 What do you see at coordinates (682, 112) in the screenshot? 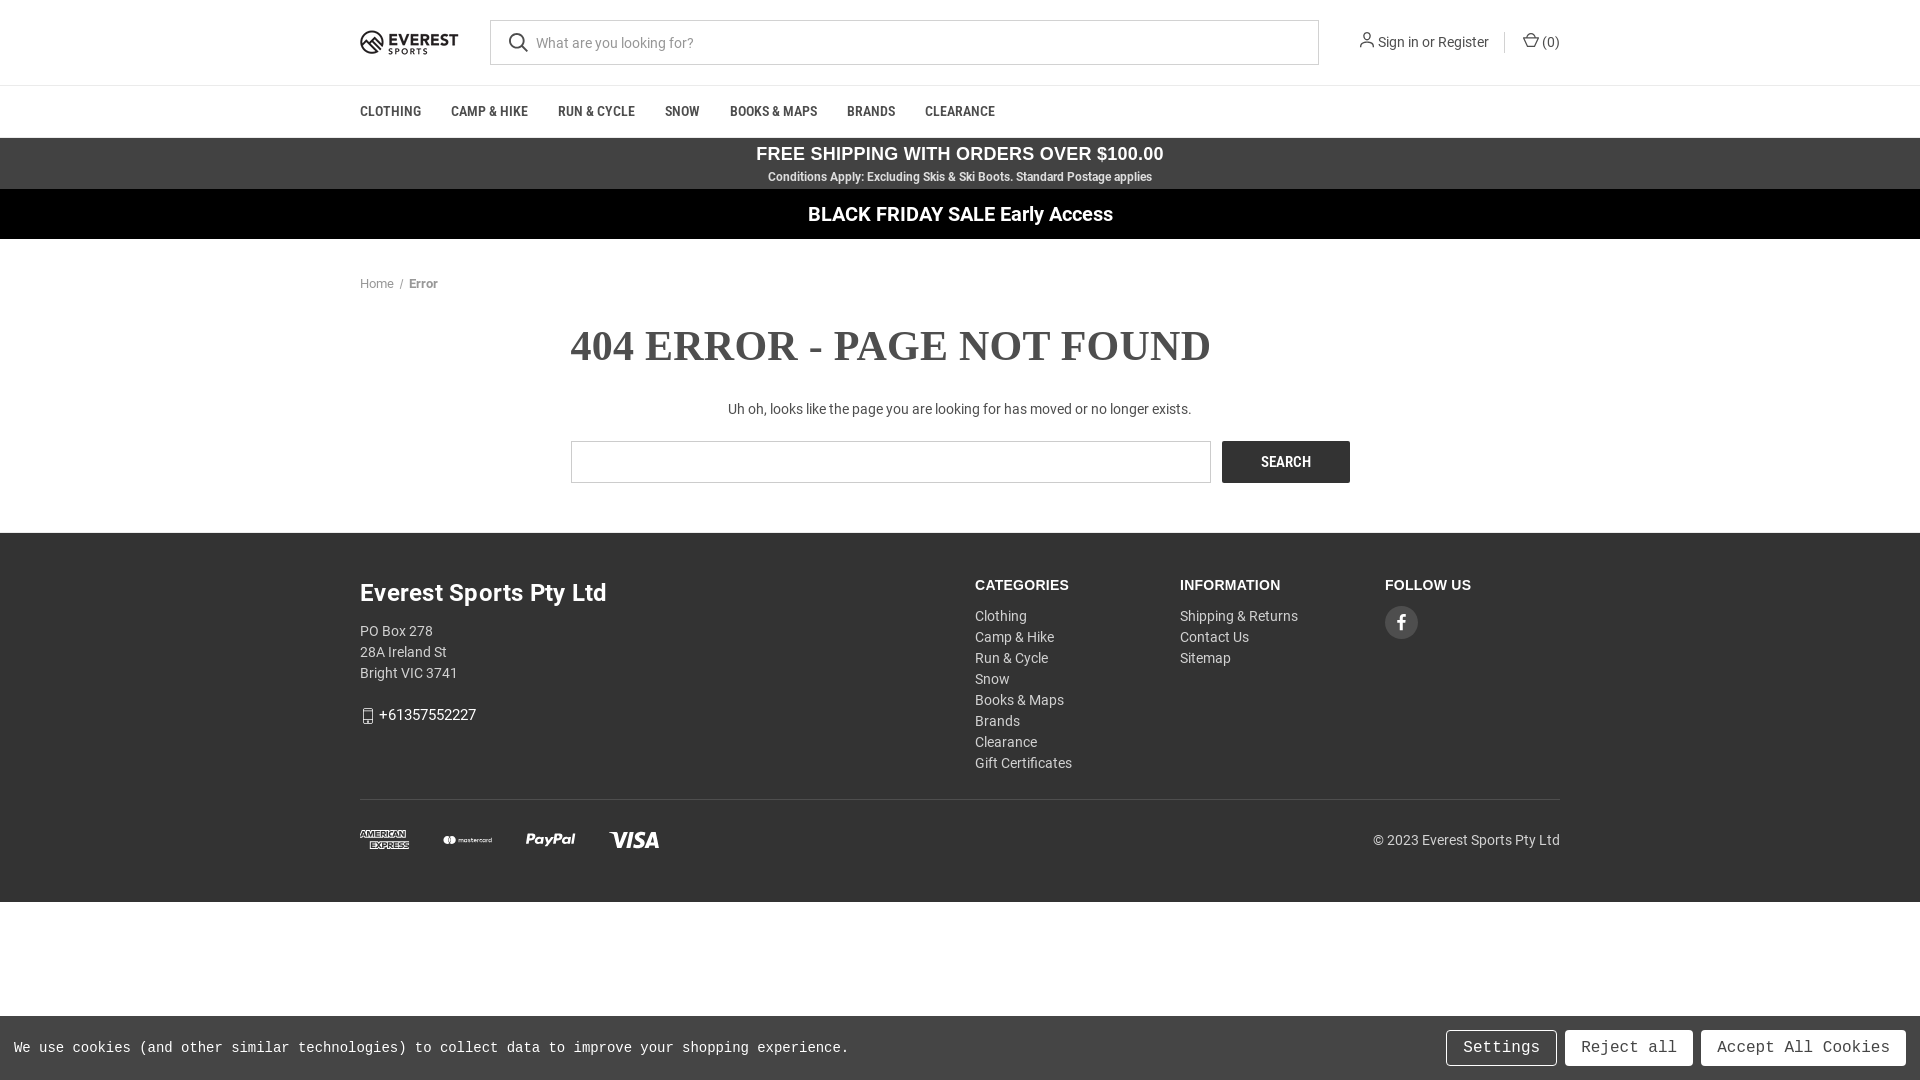
I see `SNOW` at bounding box center [682, 112].